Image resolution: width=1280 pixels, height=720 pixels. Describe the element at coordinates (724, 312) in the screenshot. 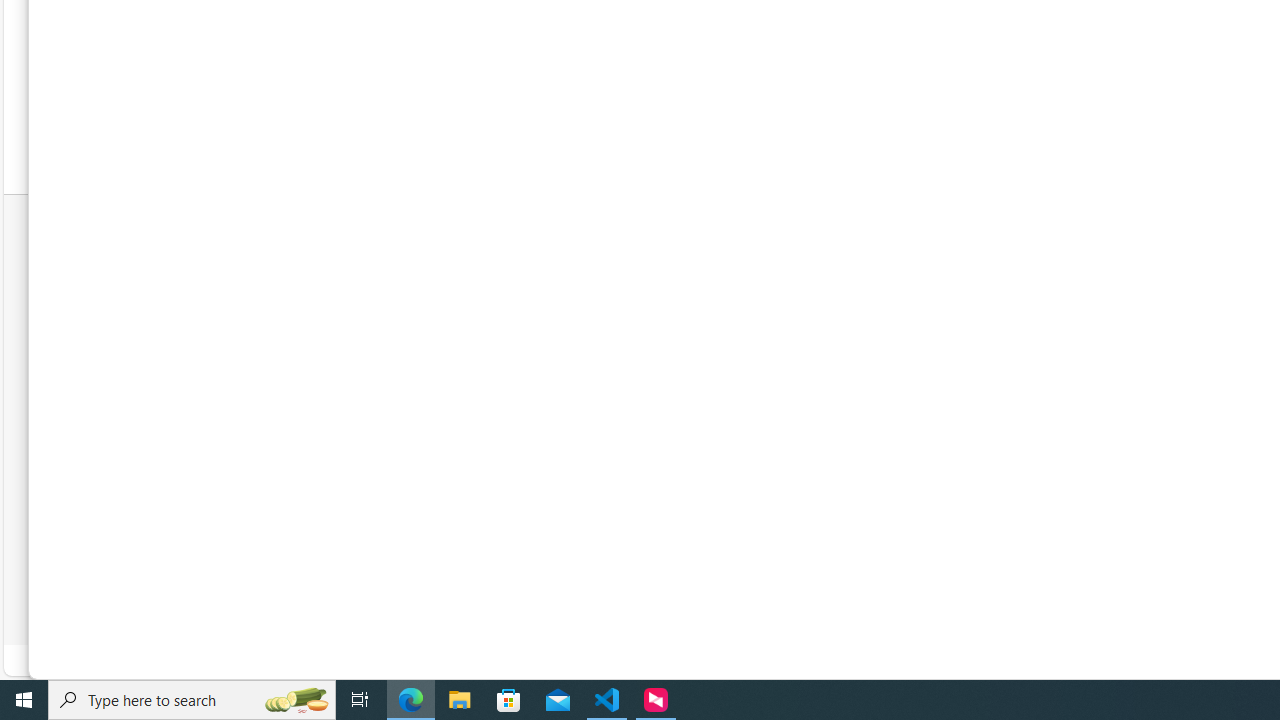

I see `eBay Money Back Guarantee` at that location.